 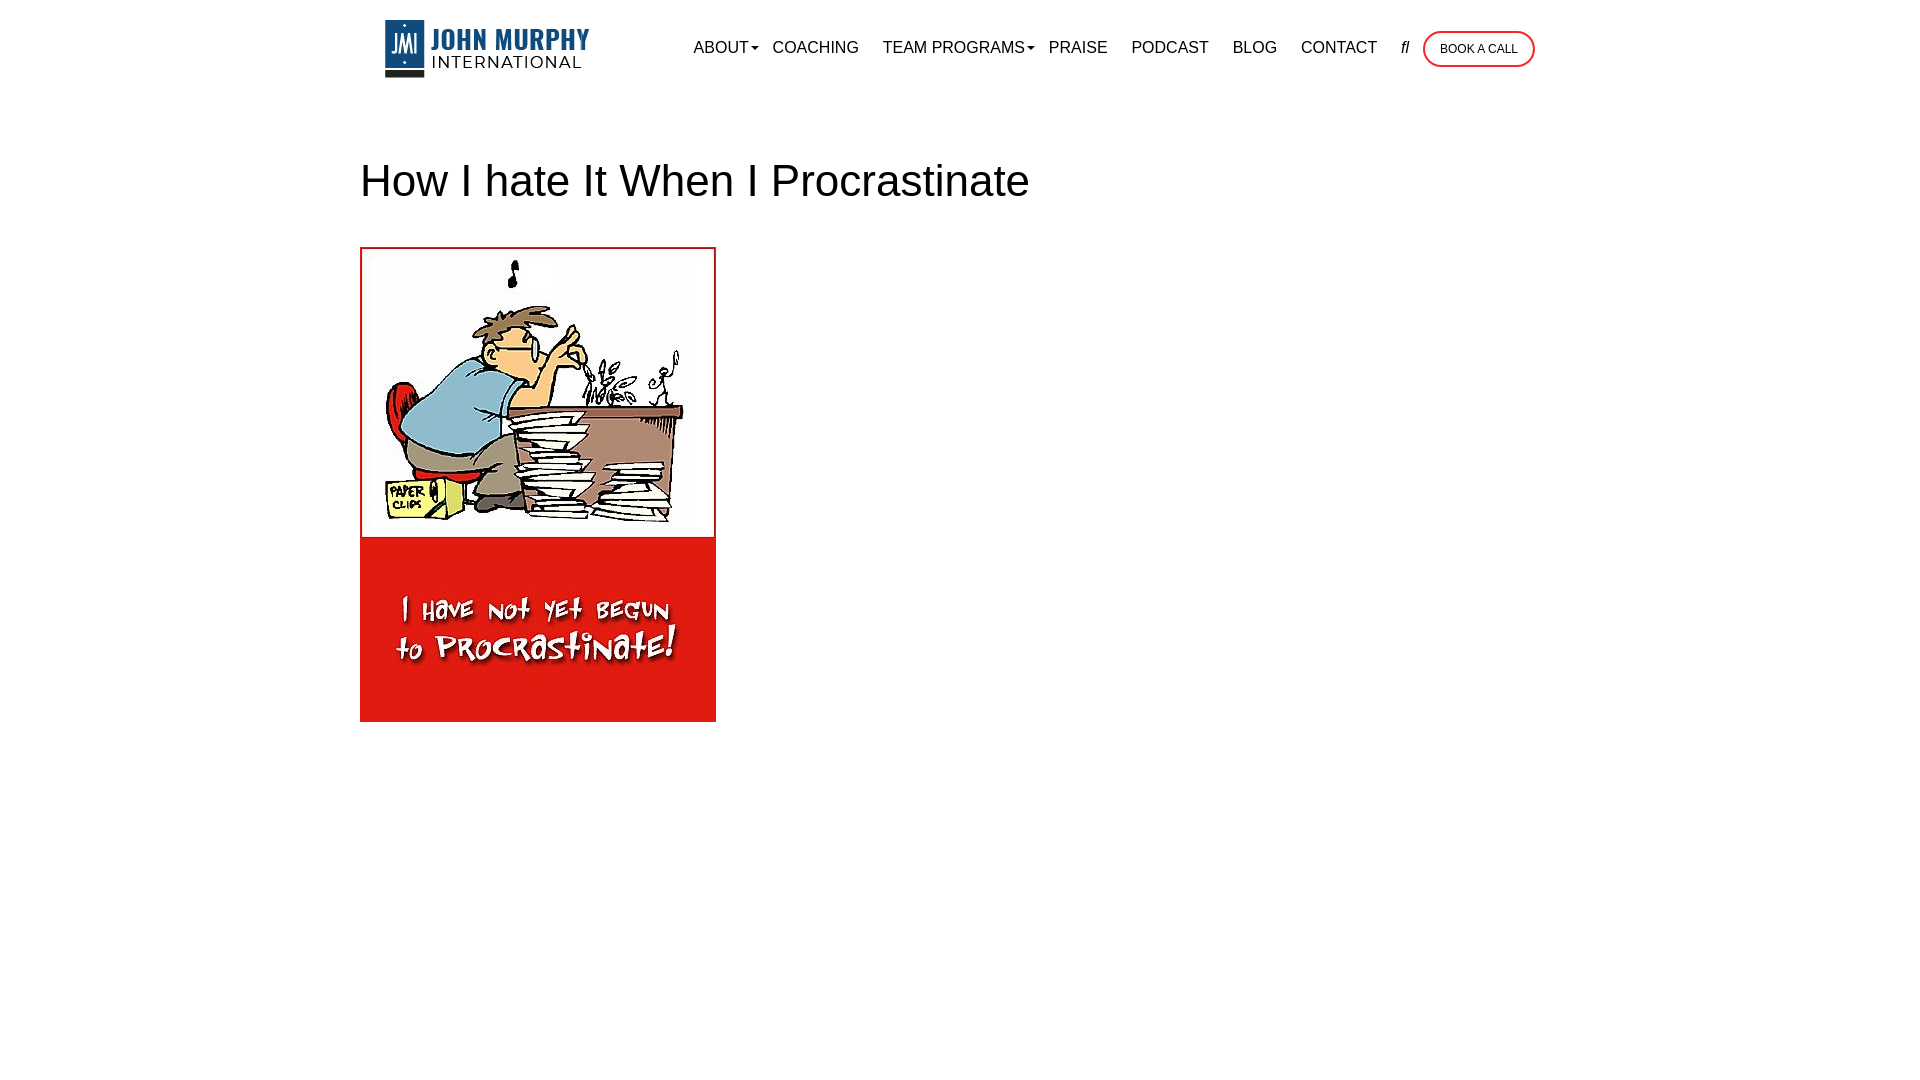 What do you see at coordinates (1078, 48) in the screenshot?
I see `PRAISE` at bounding box center [1078, 48].